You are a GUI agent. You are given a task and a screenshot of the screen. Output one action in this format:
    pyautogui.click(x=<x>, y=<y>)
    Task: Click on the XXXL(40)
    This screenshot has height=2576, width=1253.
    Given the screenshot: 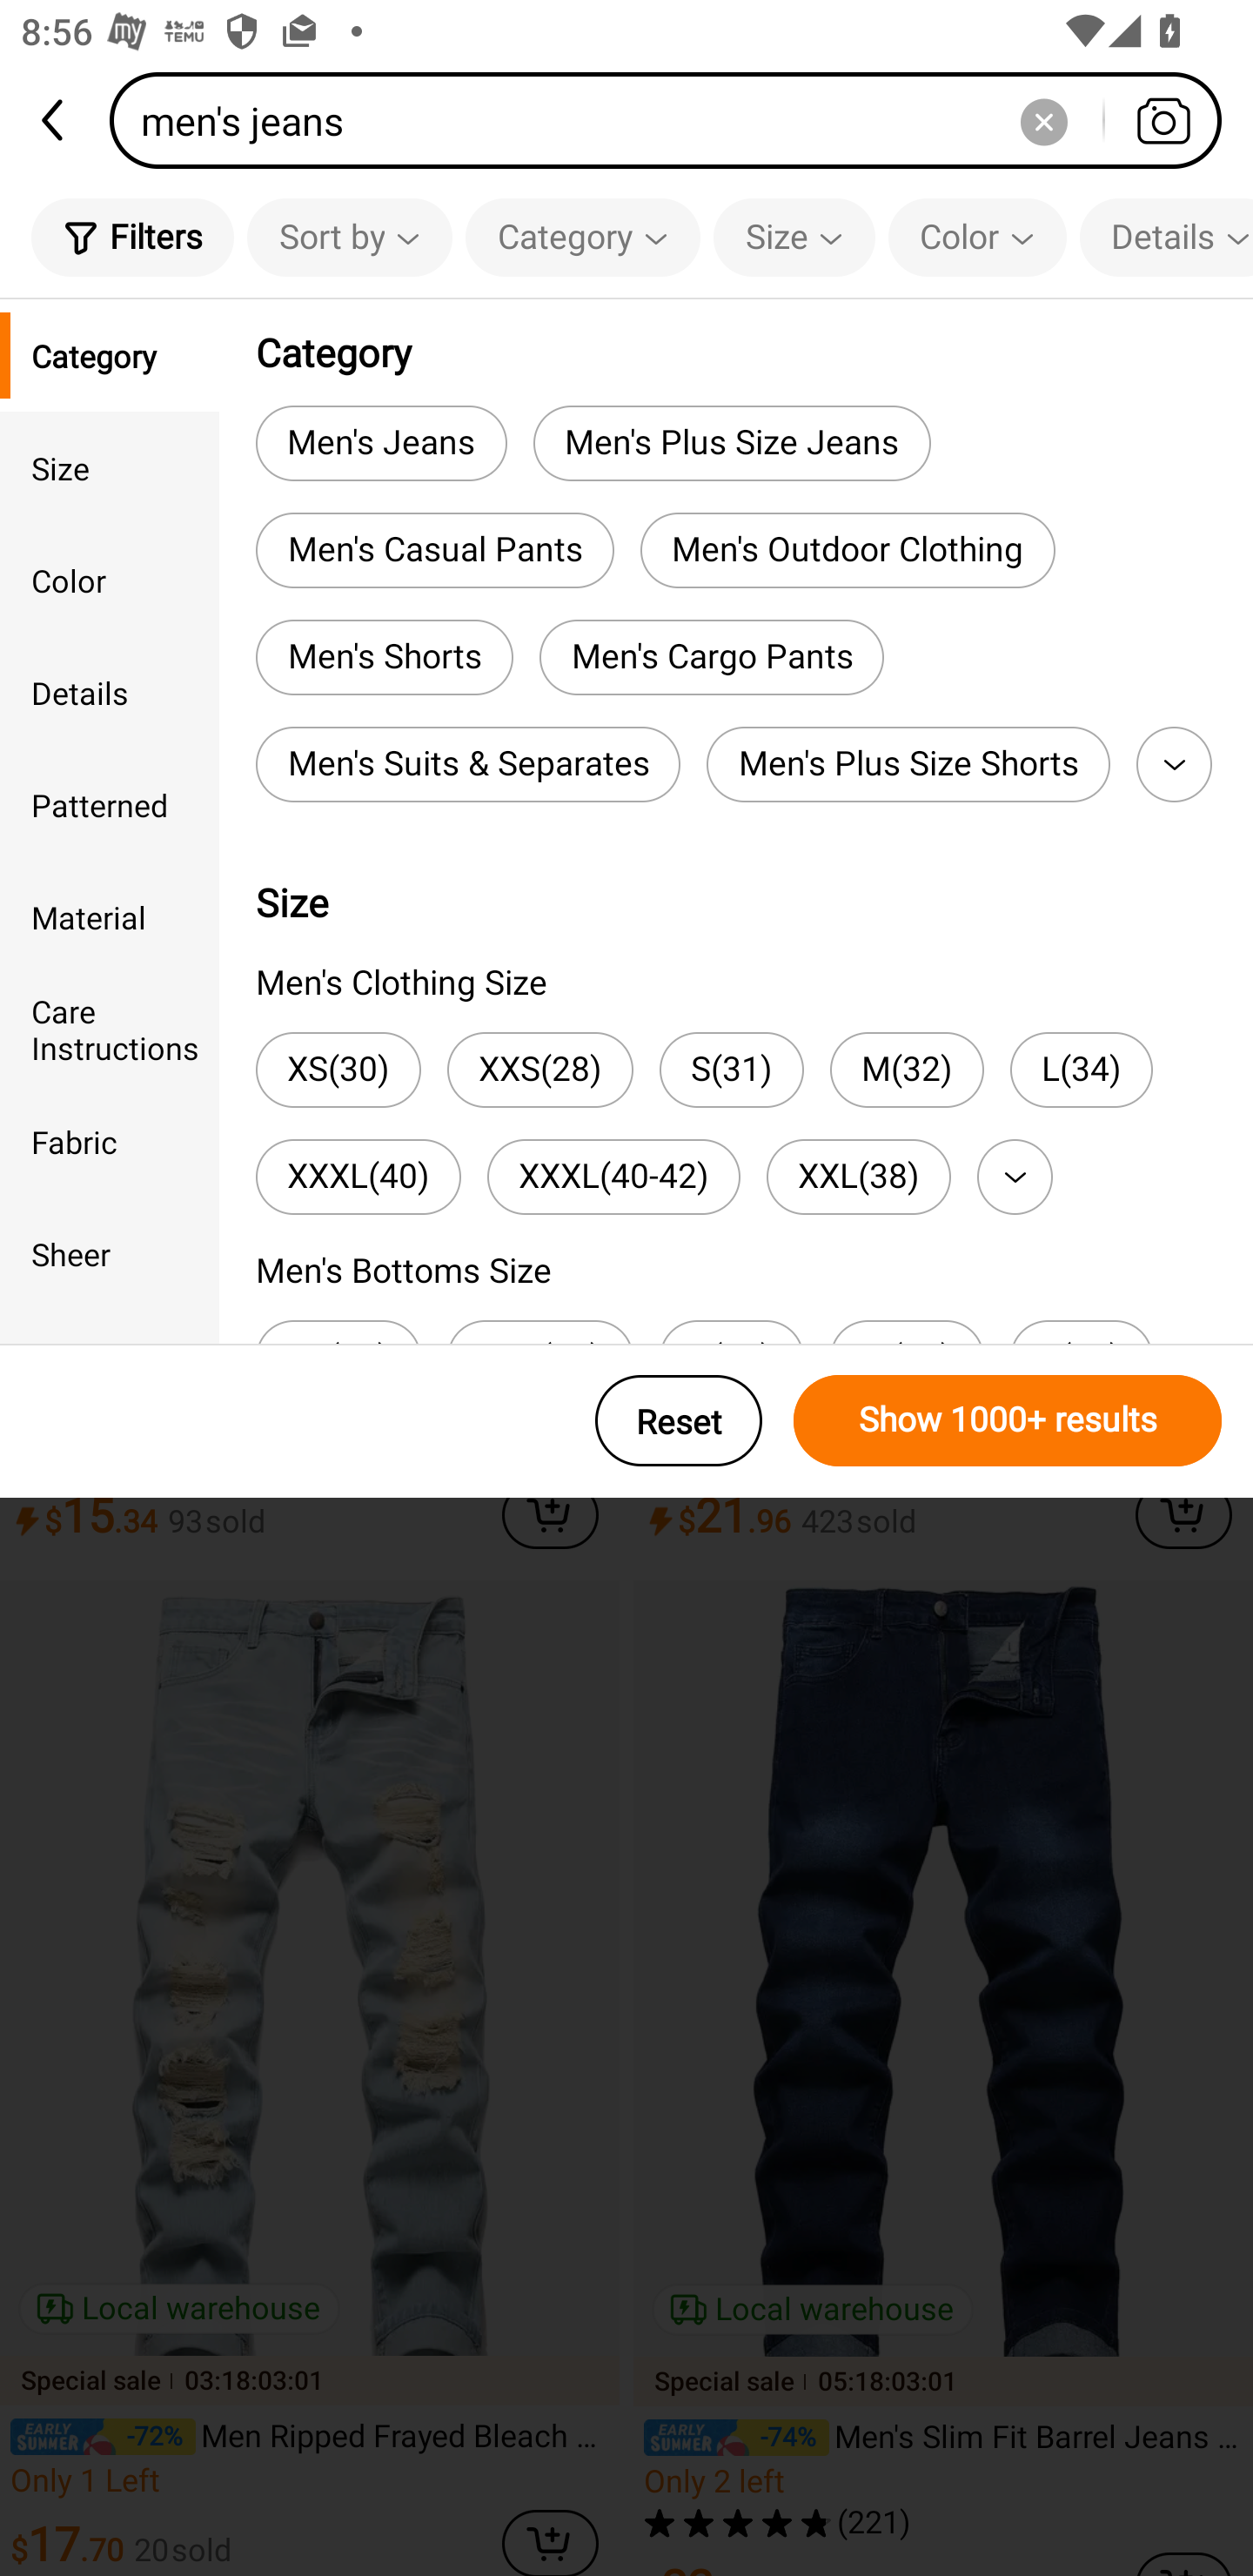 What is the action you would take?
    pyautogui.click(x=358, y=1177)
    